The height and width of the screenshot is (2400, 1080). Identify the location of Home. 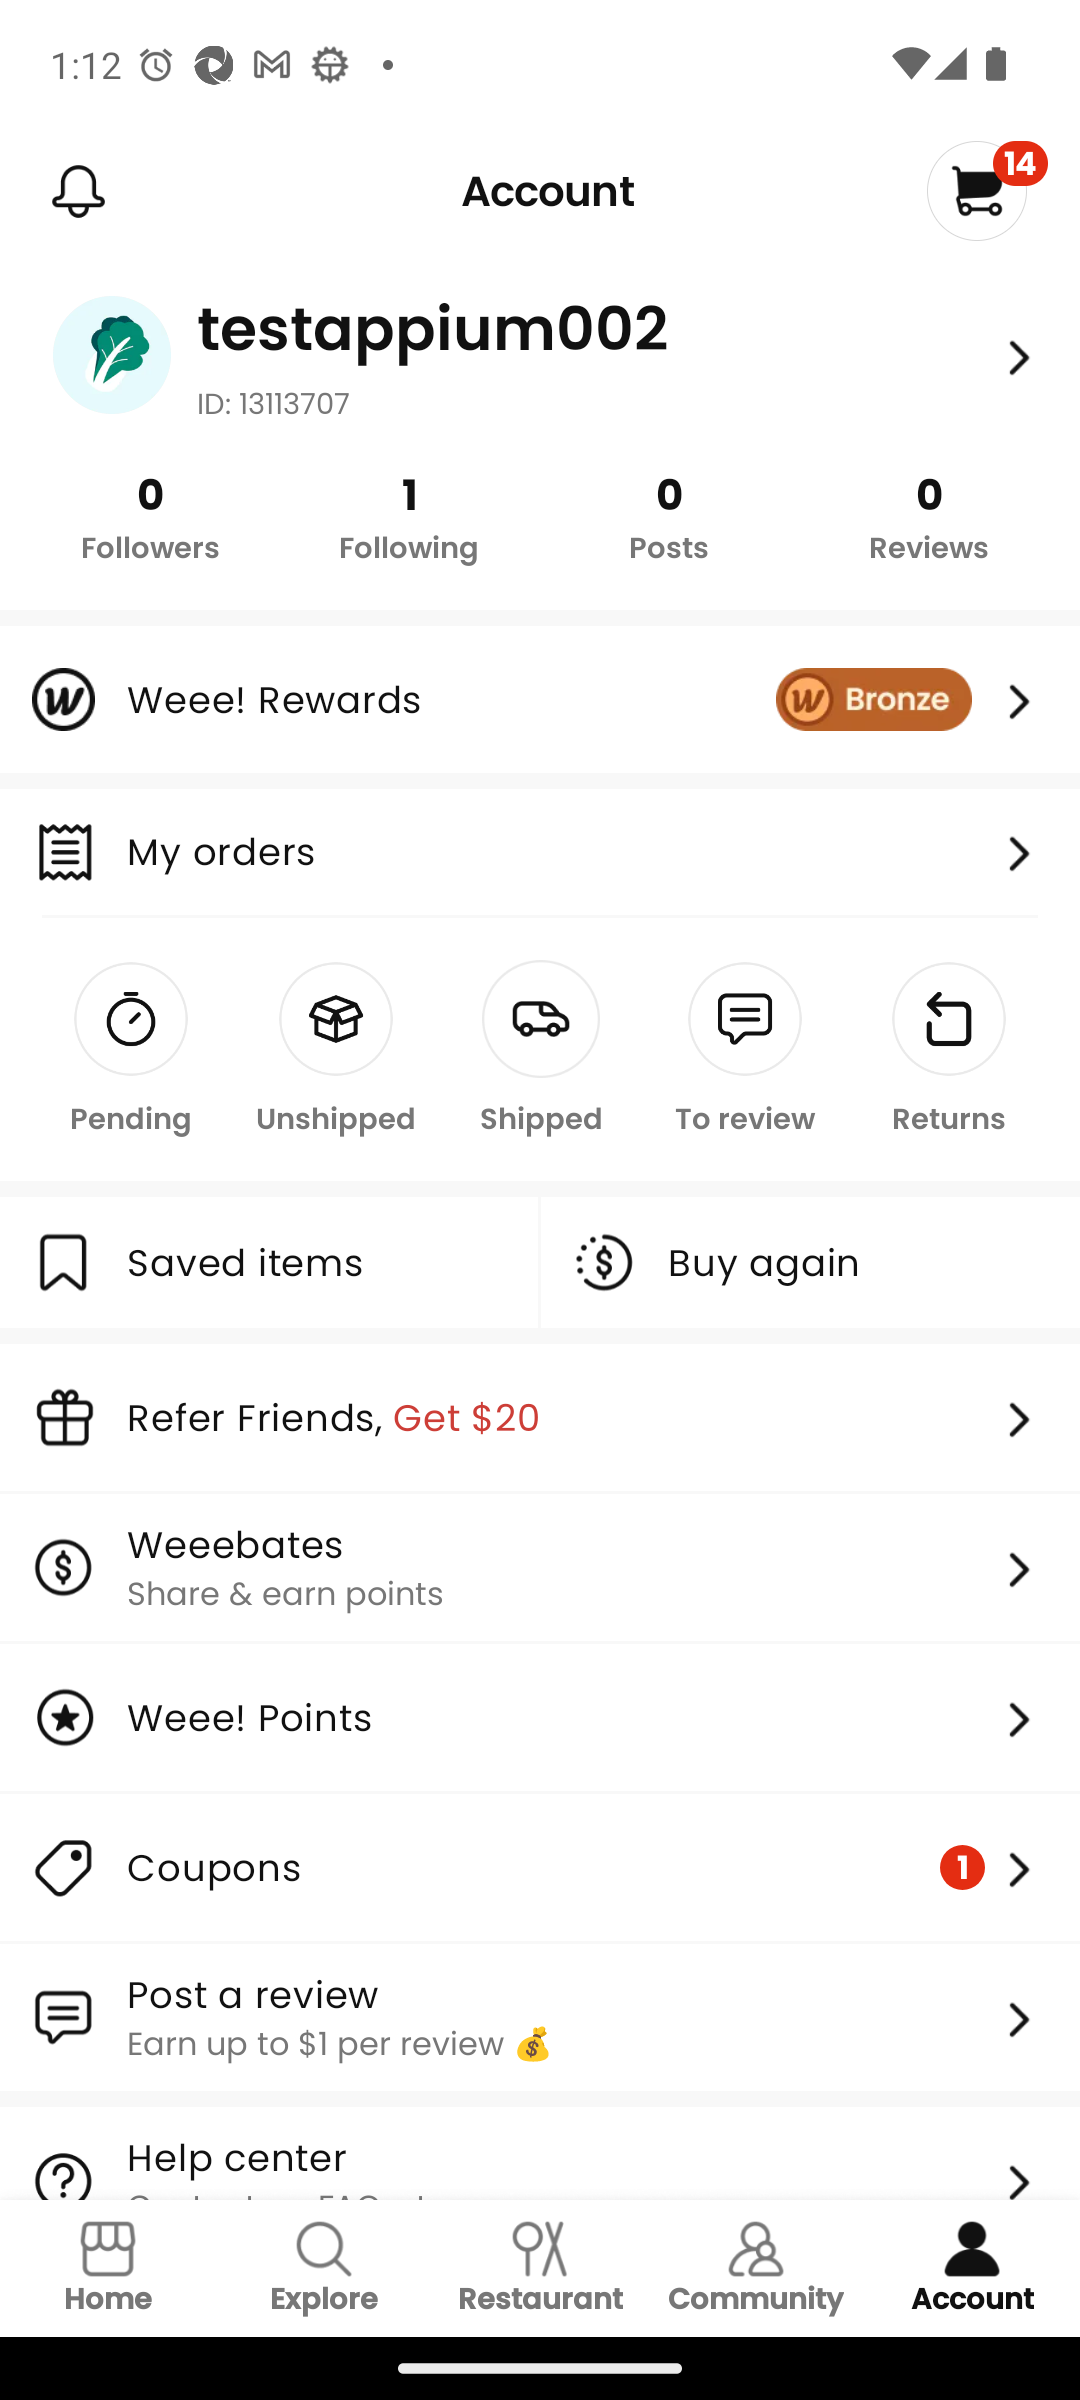
(108, 2268).